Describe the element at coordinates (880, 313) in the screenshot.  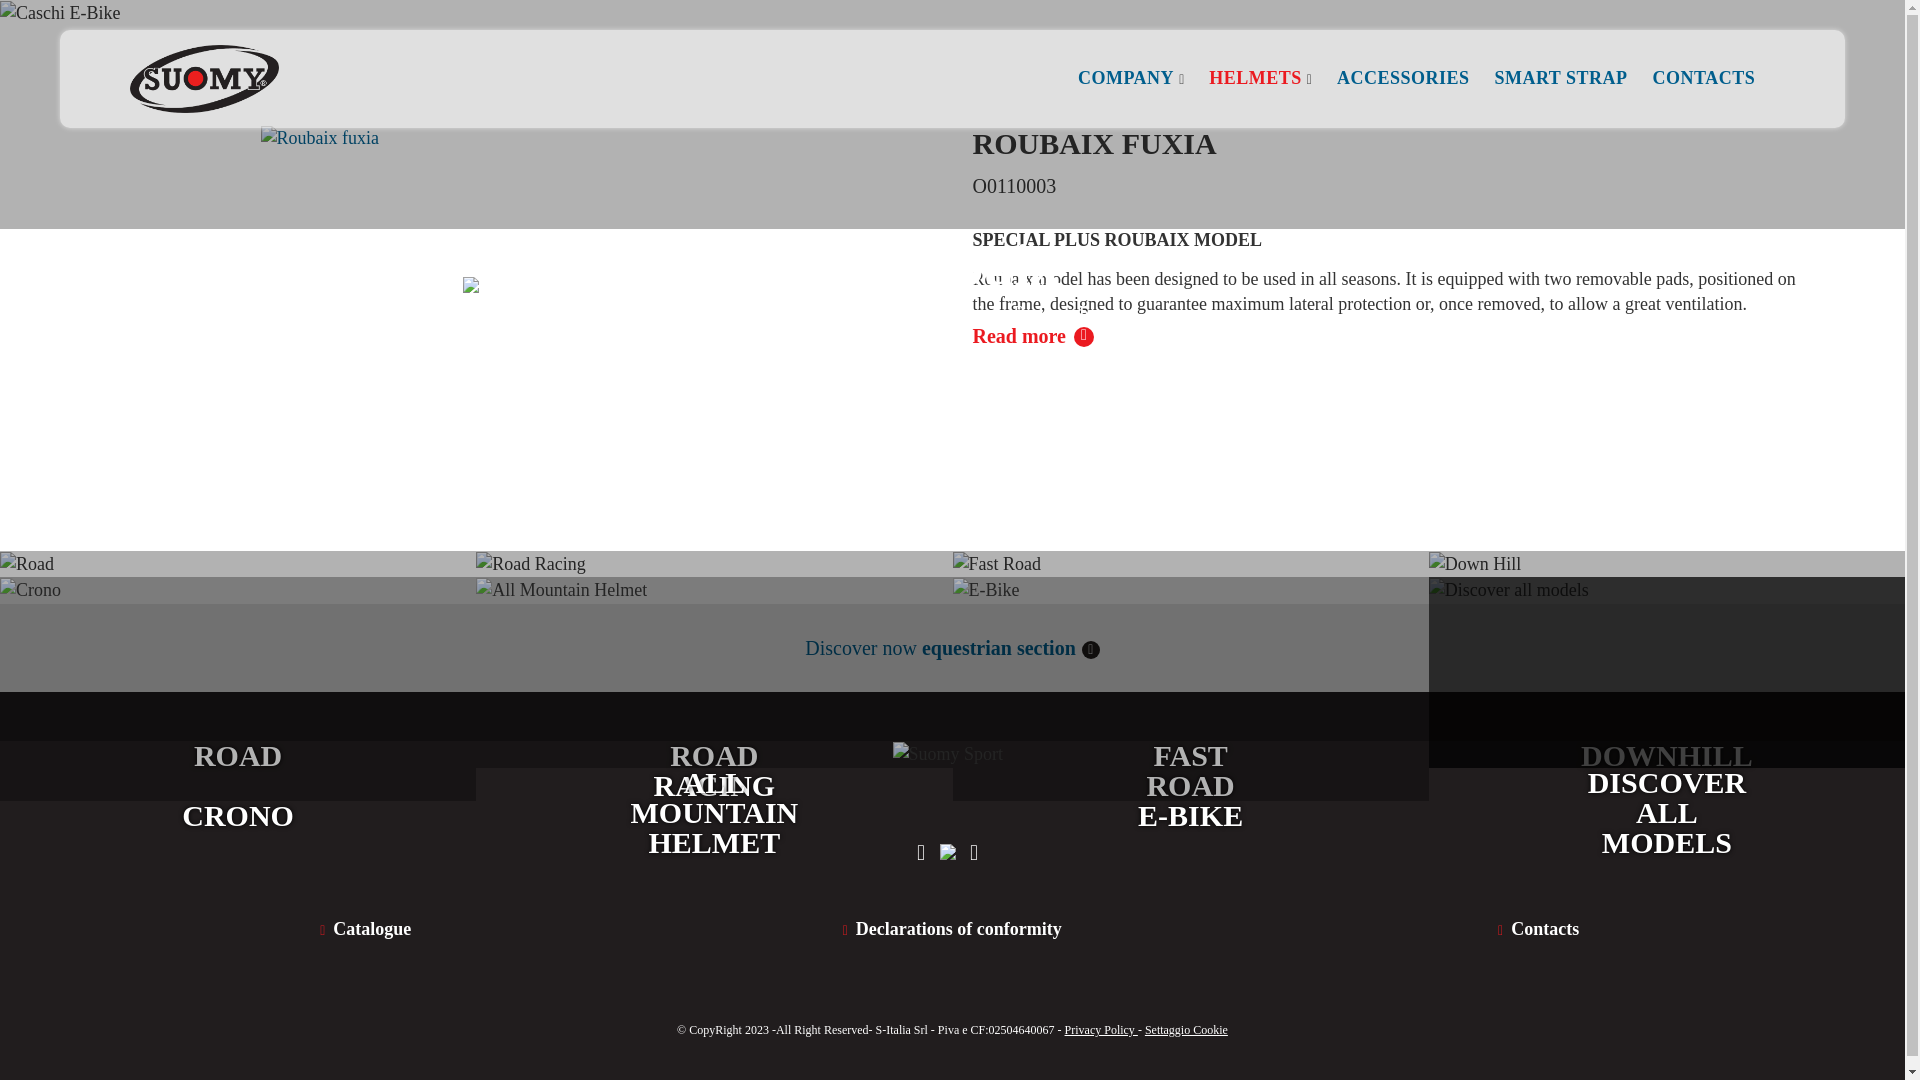
I see `Contacts` at that location.